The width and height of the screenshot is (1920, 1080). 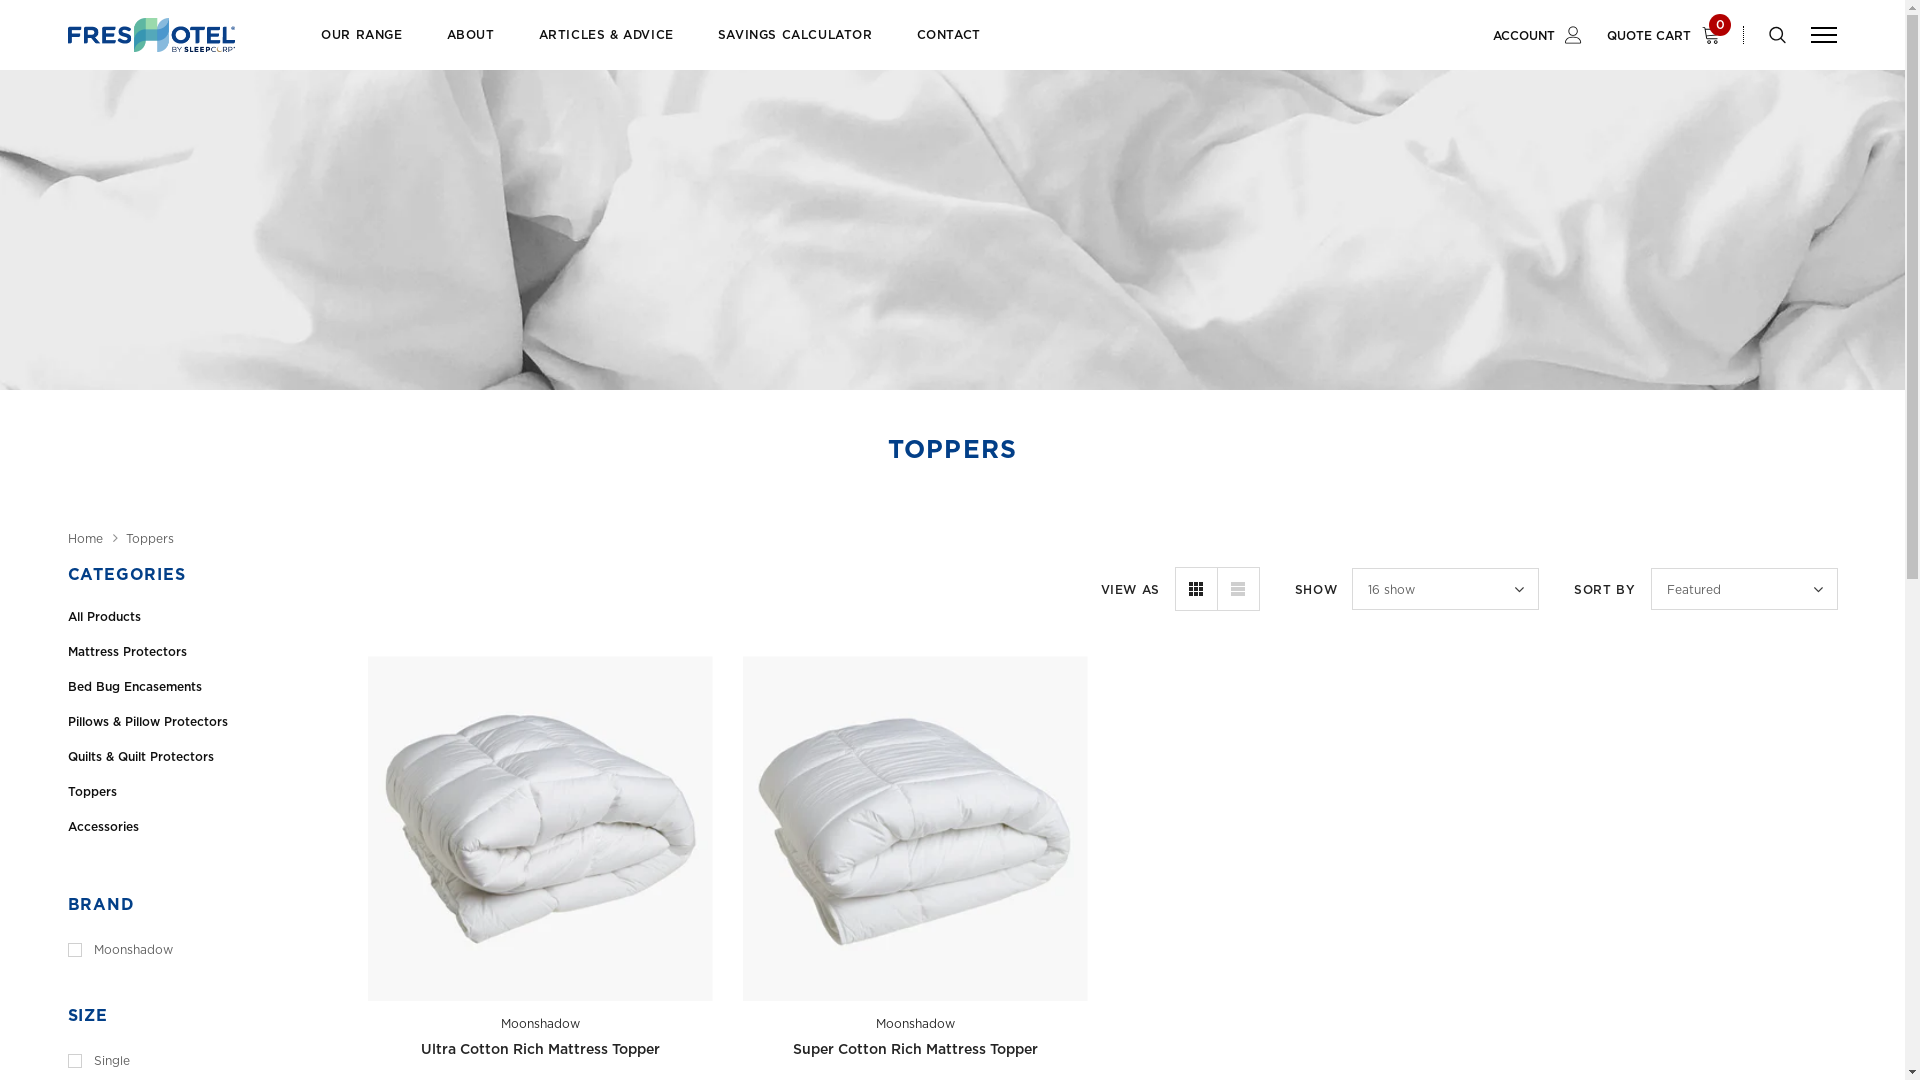 I want to click on CONTACT, so click(x=949, y=47).